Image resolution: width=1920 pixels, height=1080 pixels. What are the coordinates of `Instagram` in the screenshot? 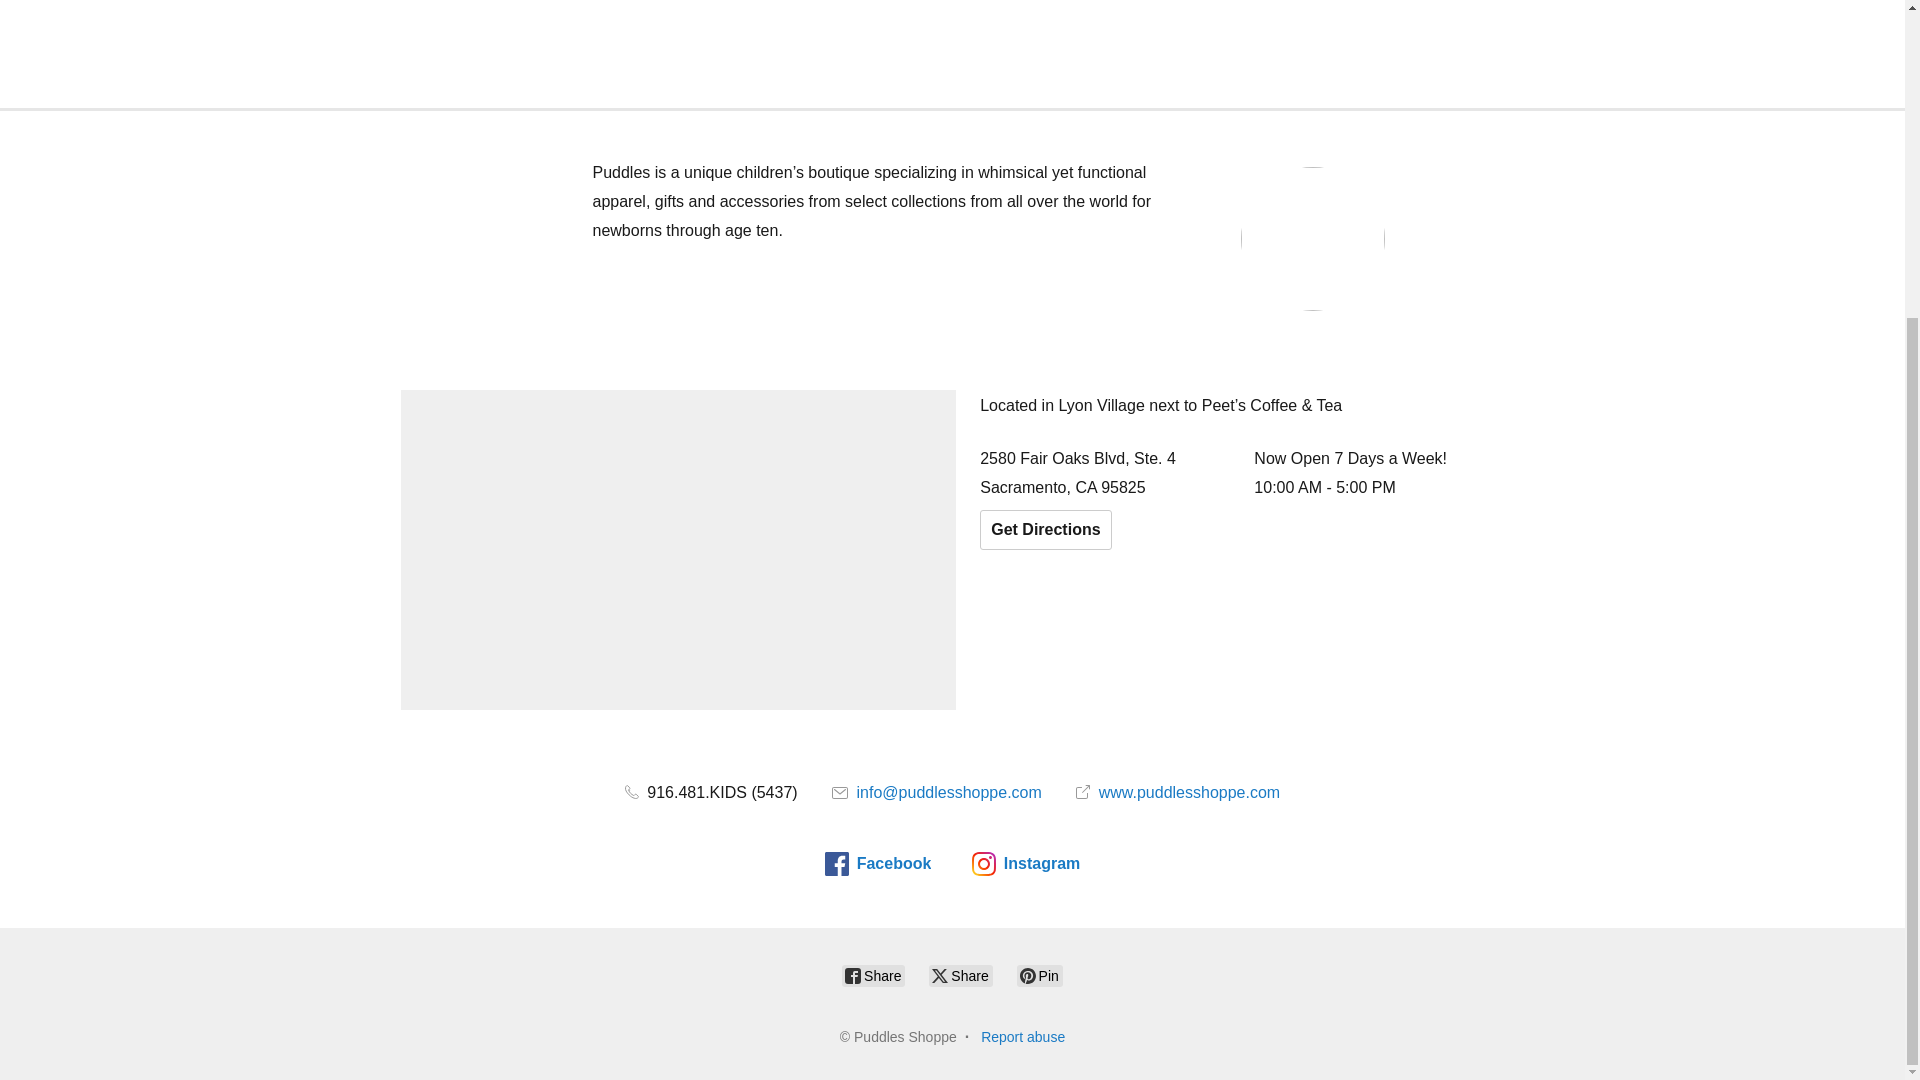 It's located at (1025, 864).